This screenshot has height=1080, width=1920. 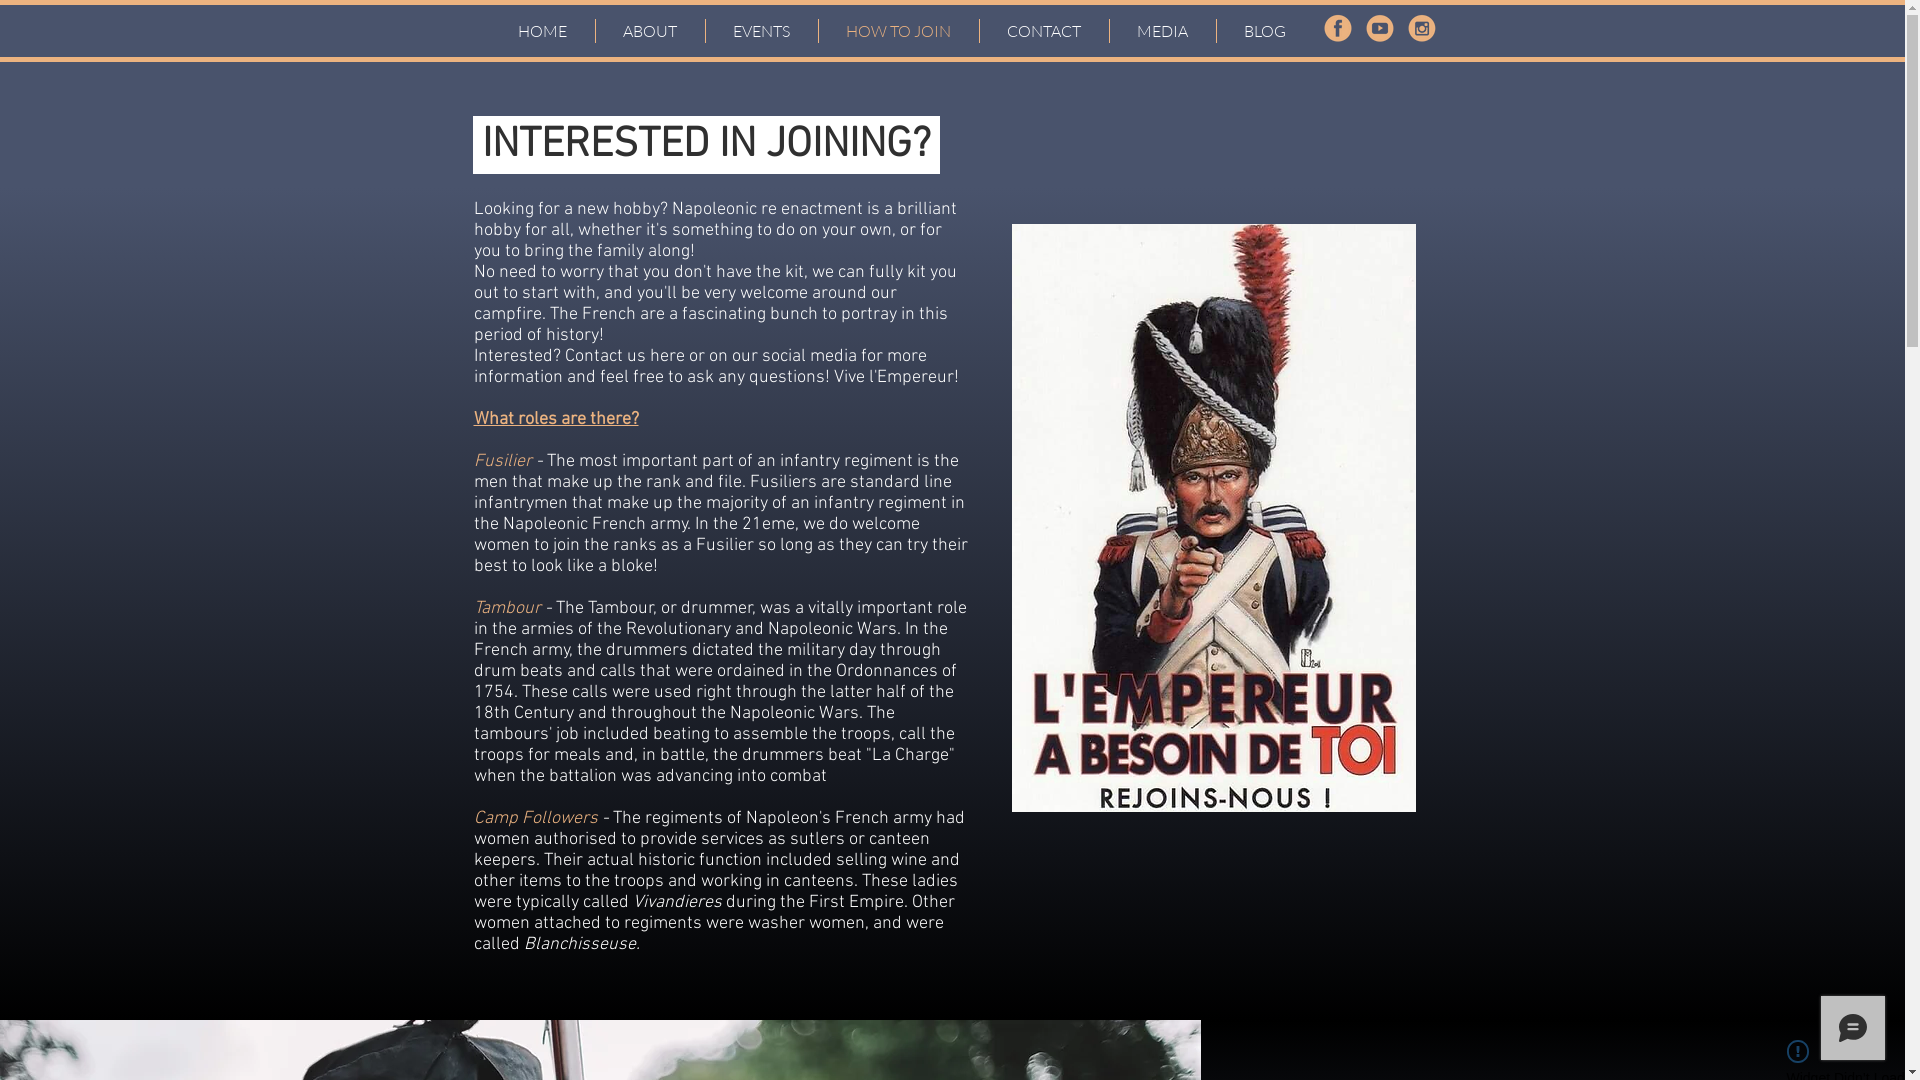 I want to click on ABOUT, so click(x=650, y=31).